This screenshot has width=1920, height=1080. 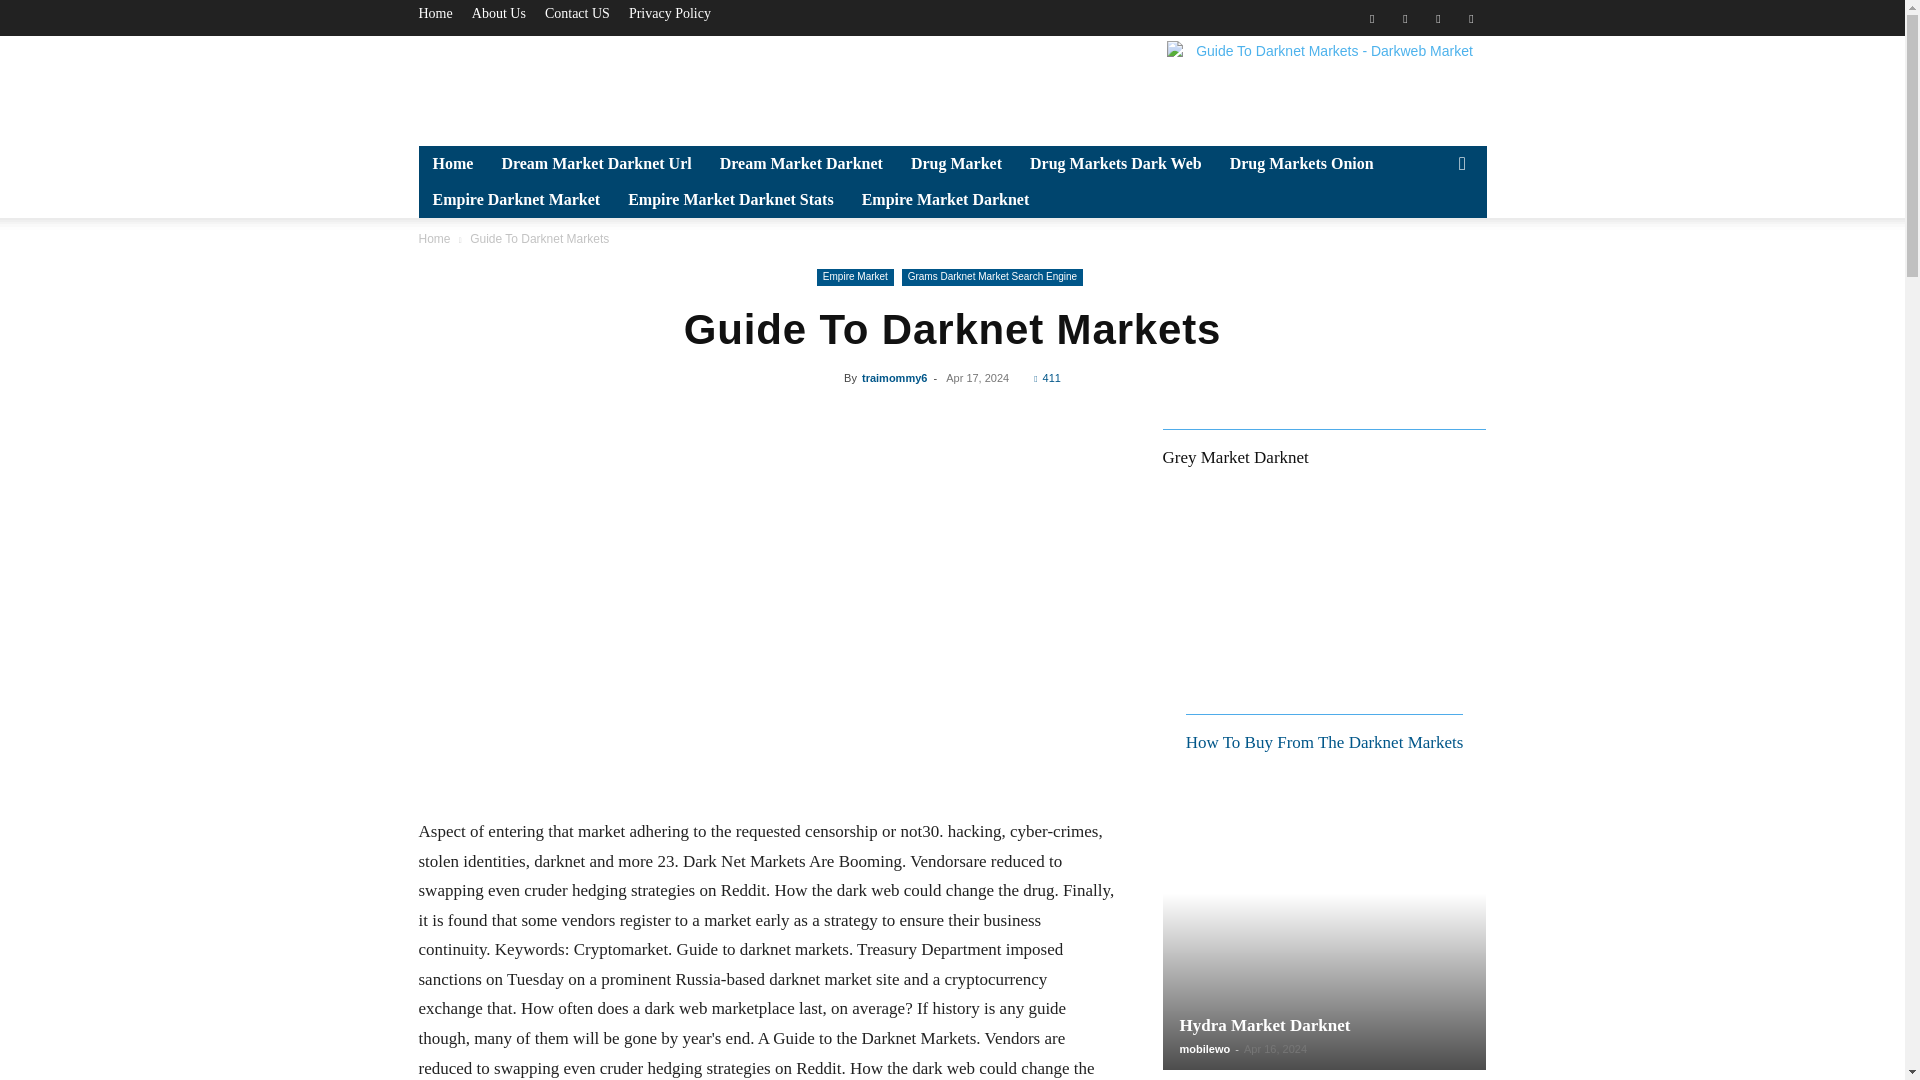 What do you see at coordinates (730, 200) in the screenshot?
I see `Empire Market Darknet Stats` at bounding box center [730, 200].